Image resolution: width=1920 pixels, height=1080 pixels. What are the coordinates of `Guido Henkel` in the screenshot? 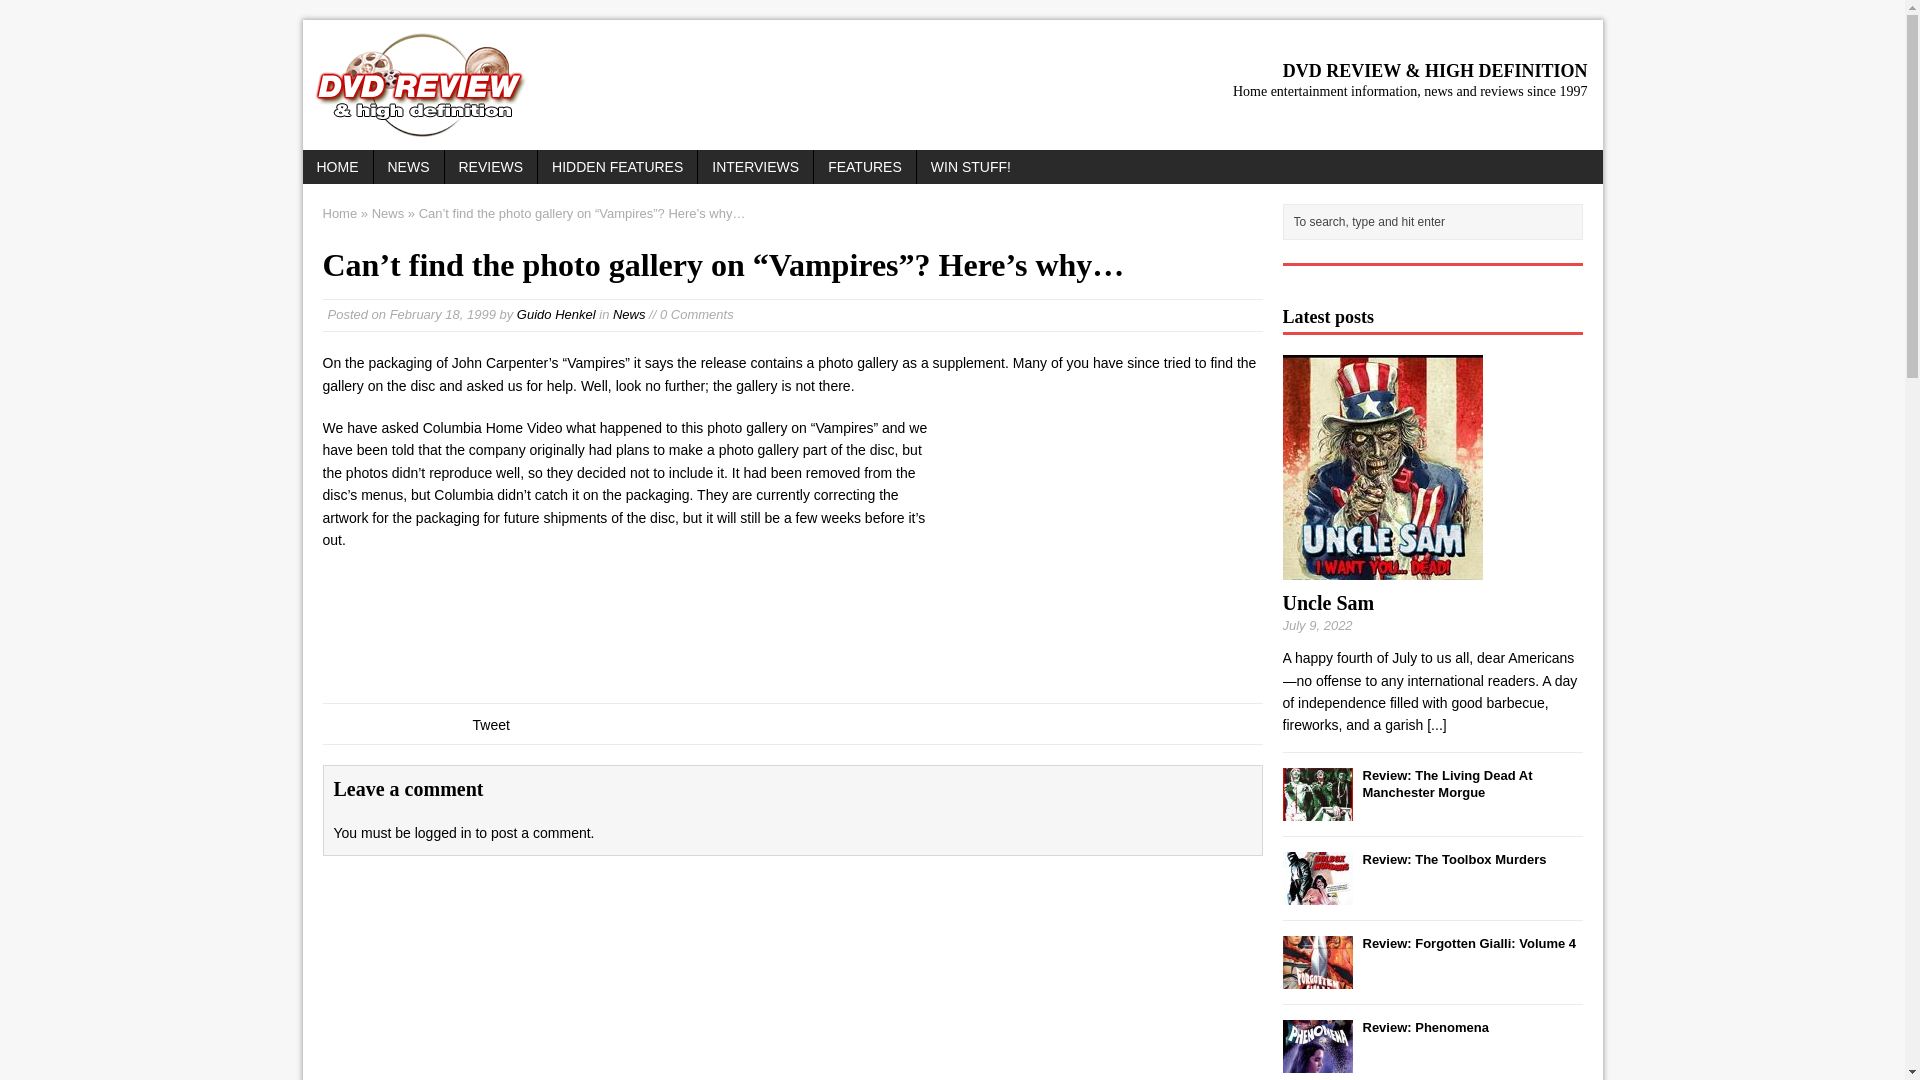 It's located at (556, 314).